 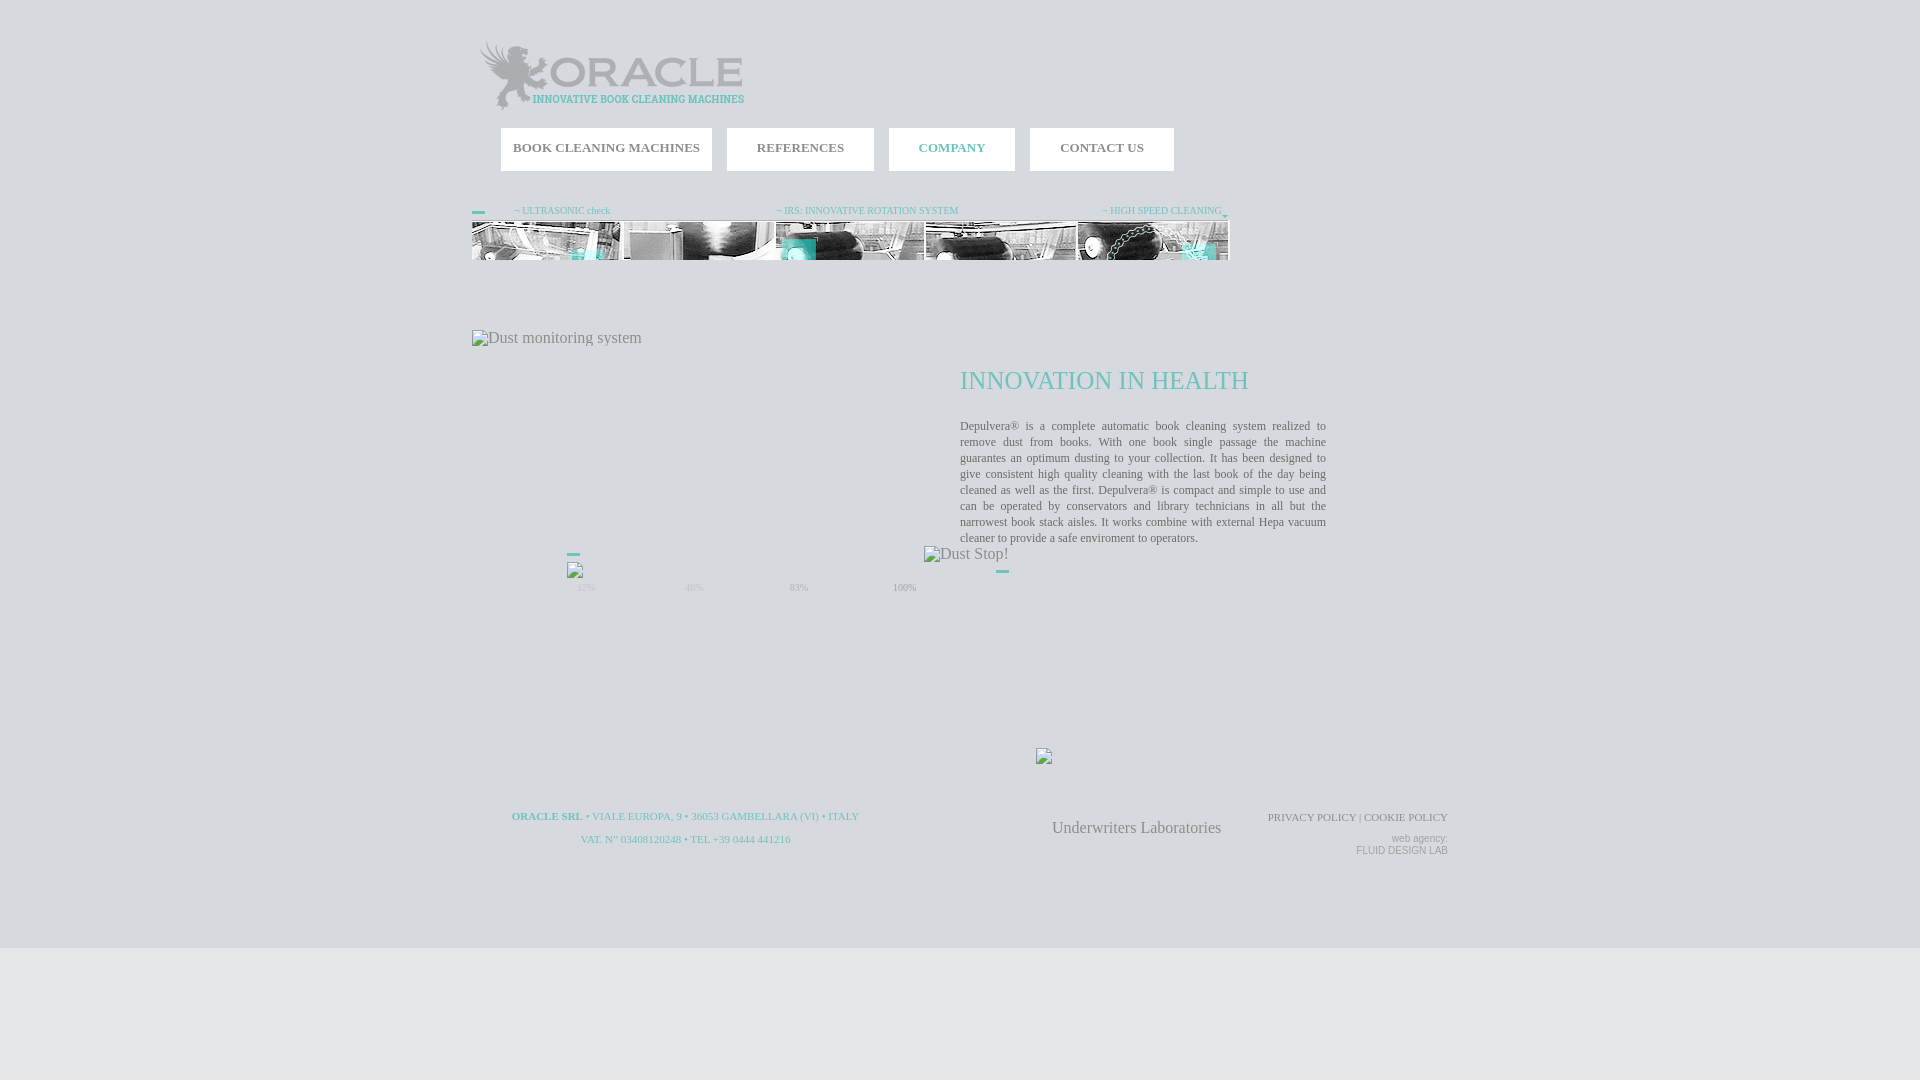 What do you see at coordinates (800, 149) in the screenshot?
I see `REFERENCES` at bounding box center [800, 149].